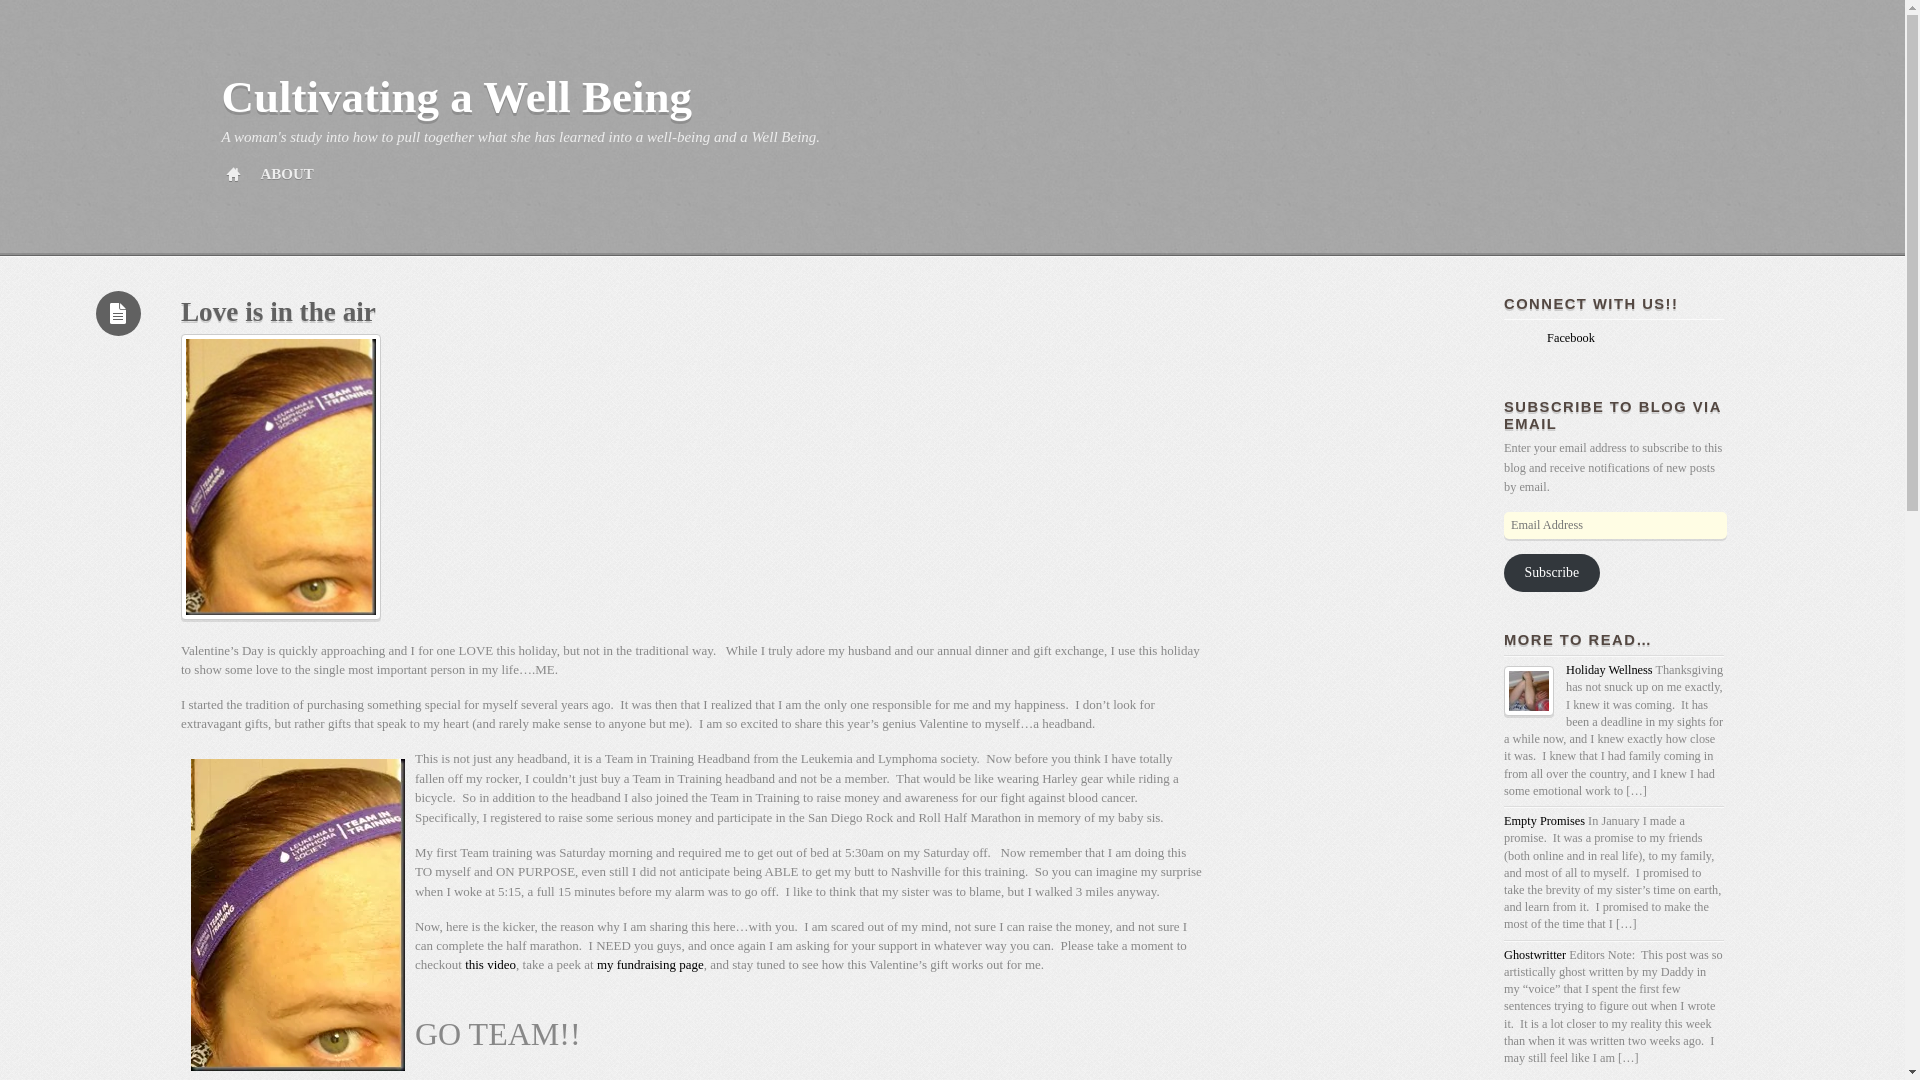  I want to click on Ghostwritter, so click(1534, 955).